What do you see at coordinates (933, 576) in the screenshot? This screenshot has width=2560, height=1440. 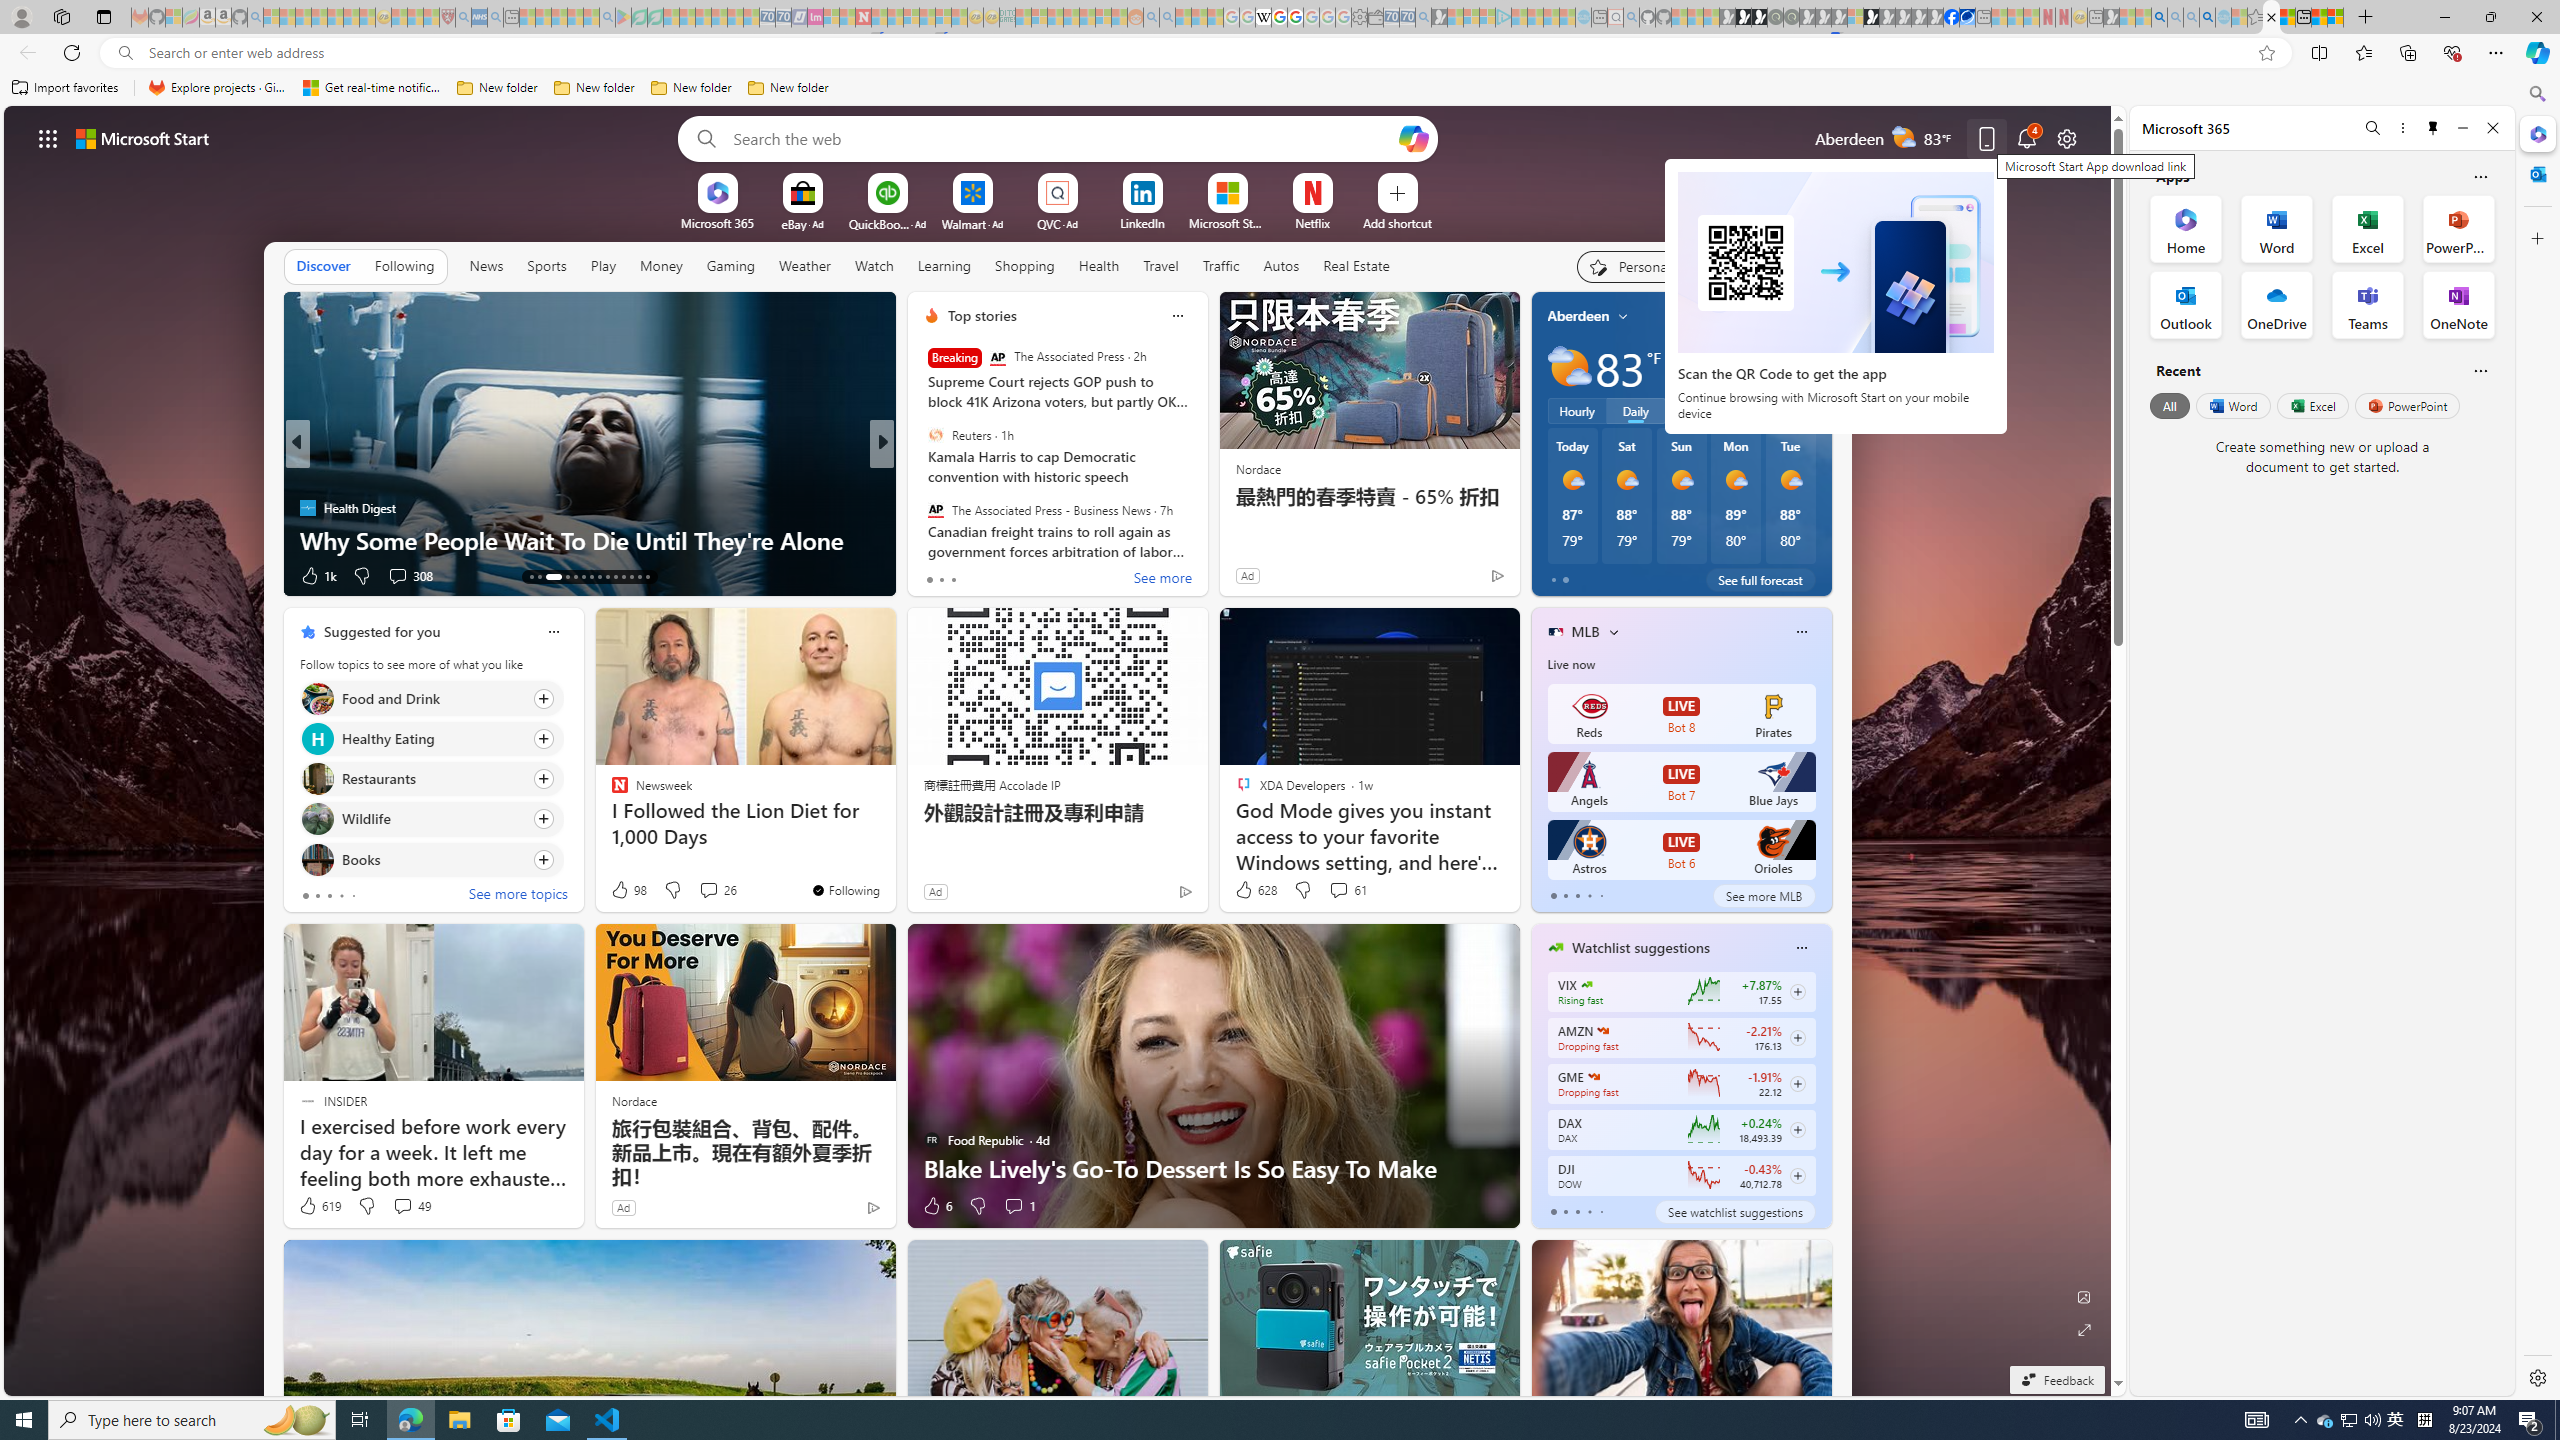 I see `54 Like` at bounding box center [933, 576].